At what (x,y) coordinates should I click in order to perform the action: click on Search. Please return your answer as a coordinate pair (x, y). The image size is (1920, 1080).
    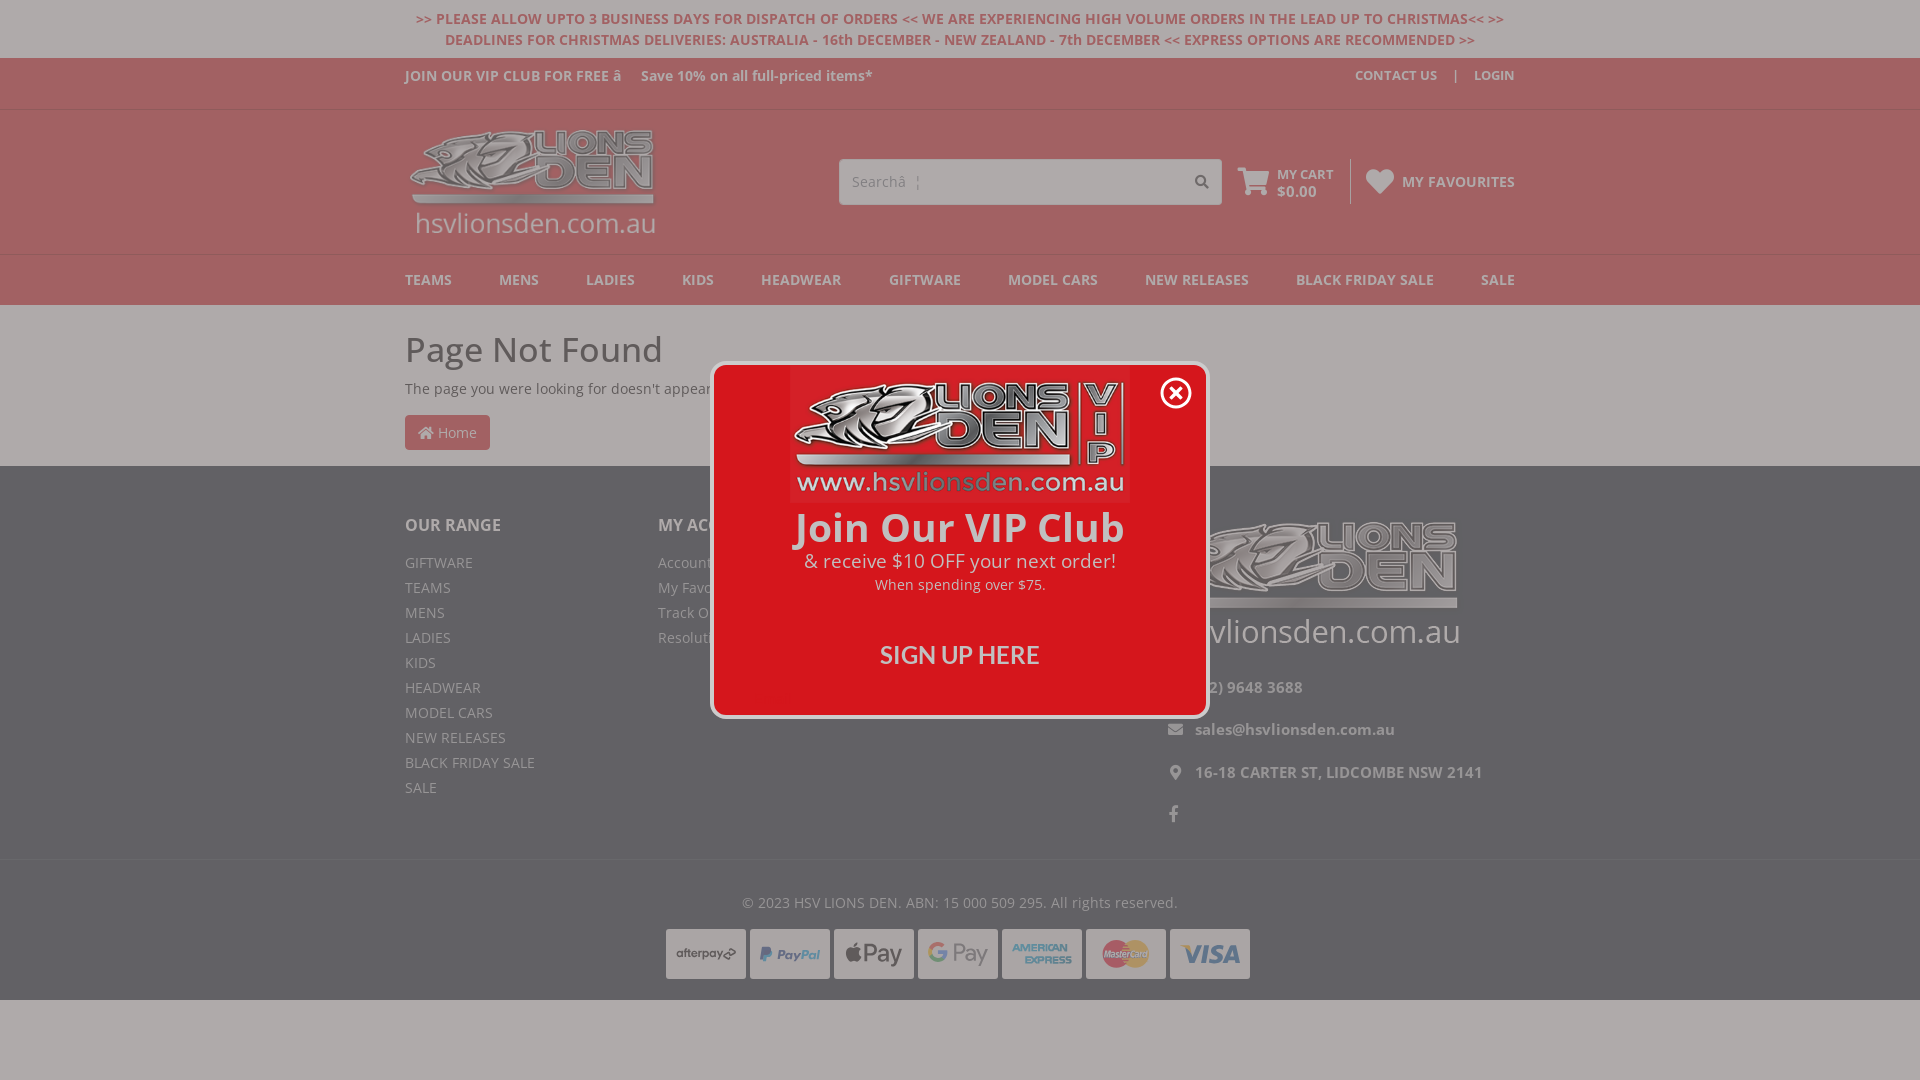
    Looking at the image, I should click on (1202, 182).